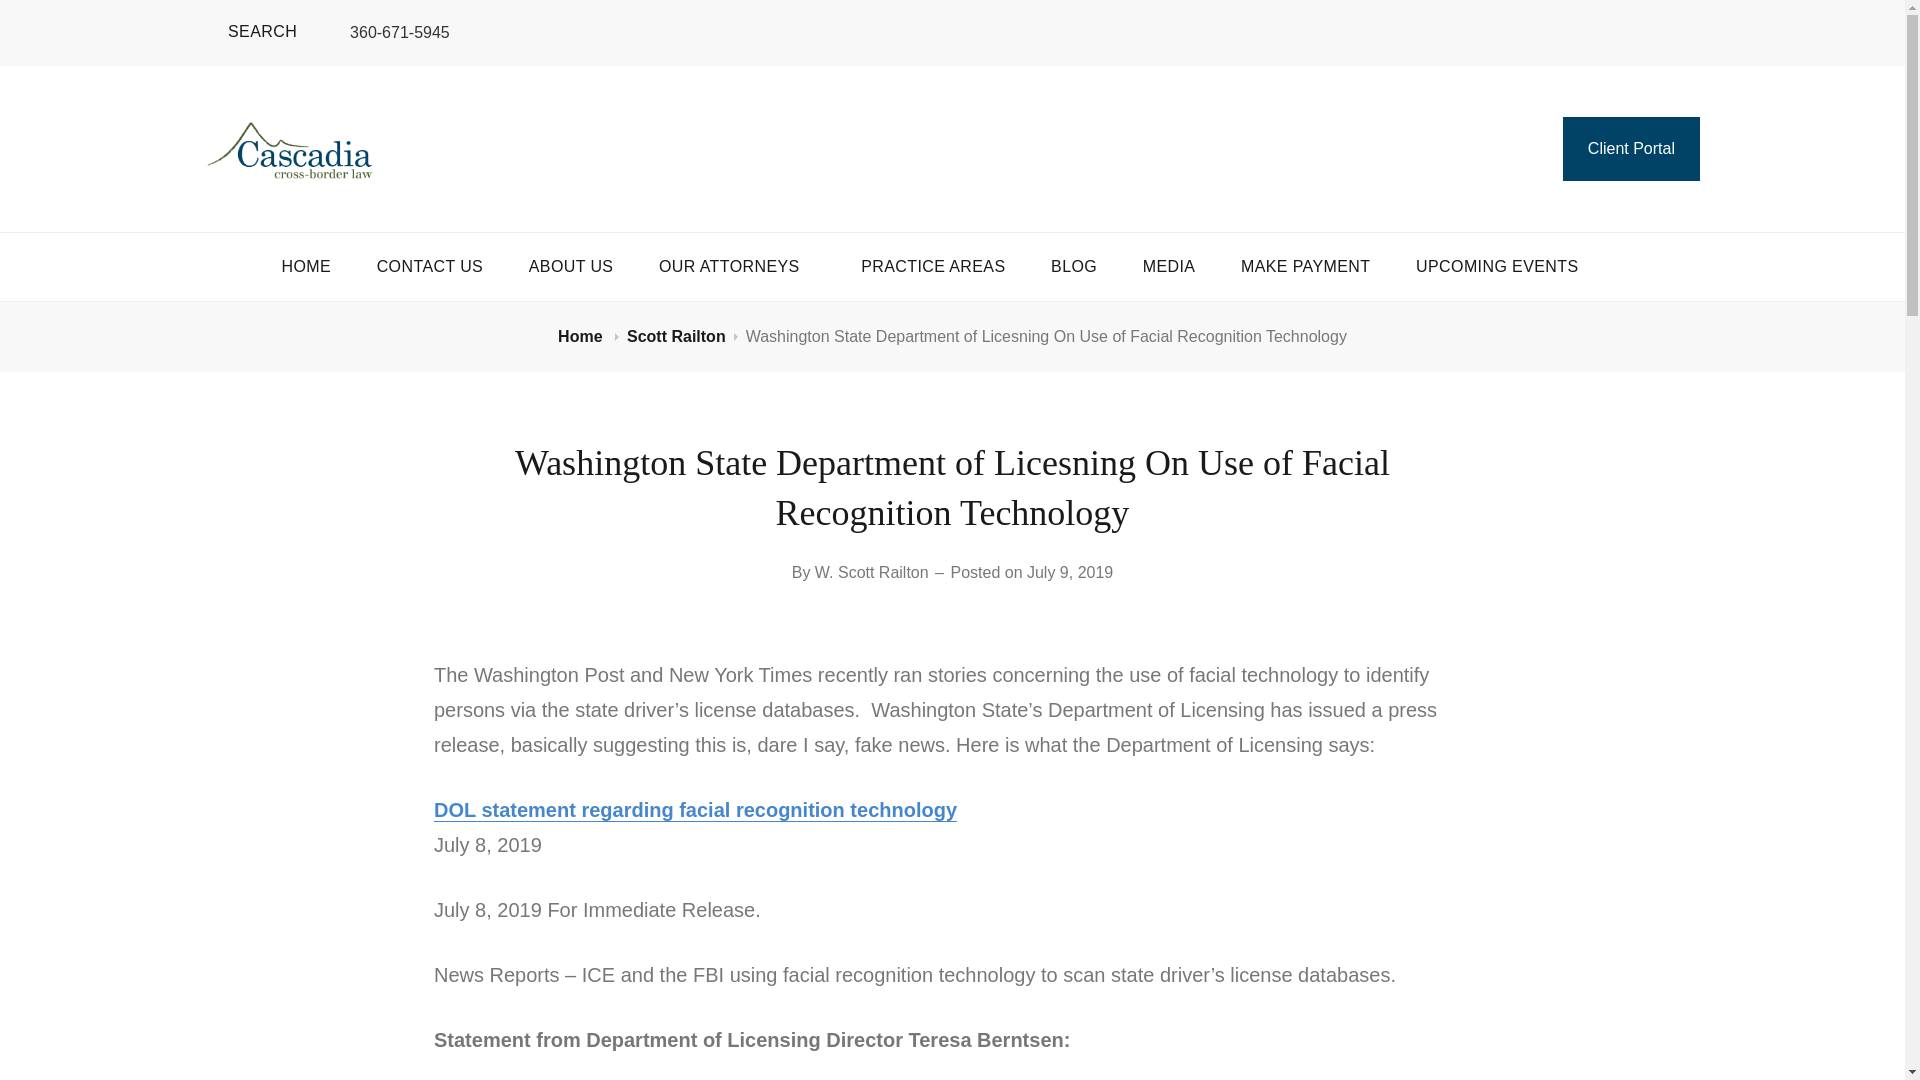  Describe the element at coordinates (1070, 572) in the screenshot. I see `July 9, 2019` at that location.